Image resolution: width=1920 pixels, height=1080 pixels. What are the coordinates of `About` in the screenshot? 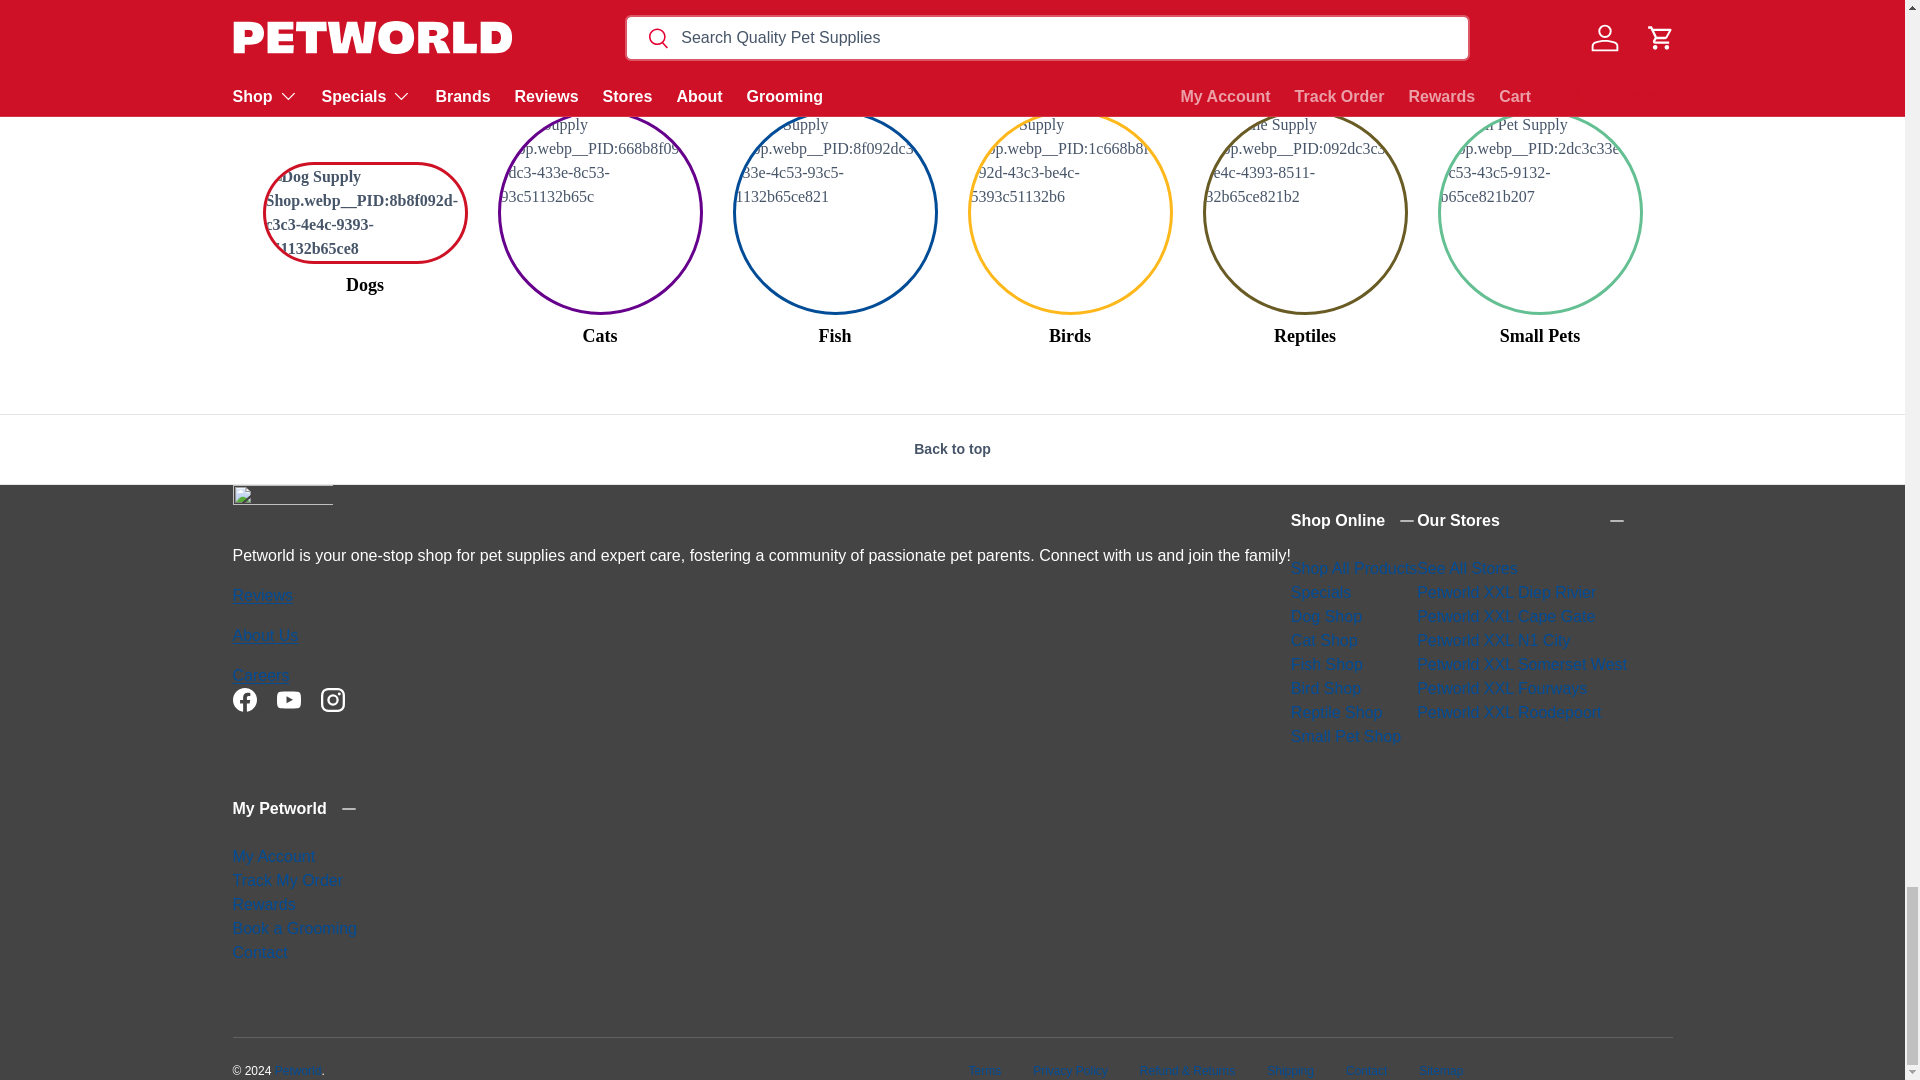 It's located at (264, 635).